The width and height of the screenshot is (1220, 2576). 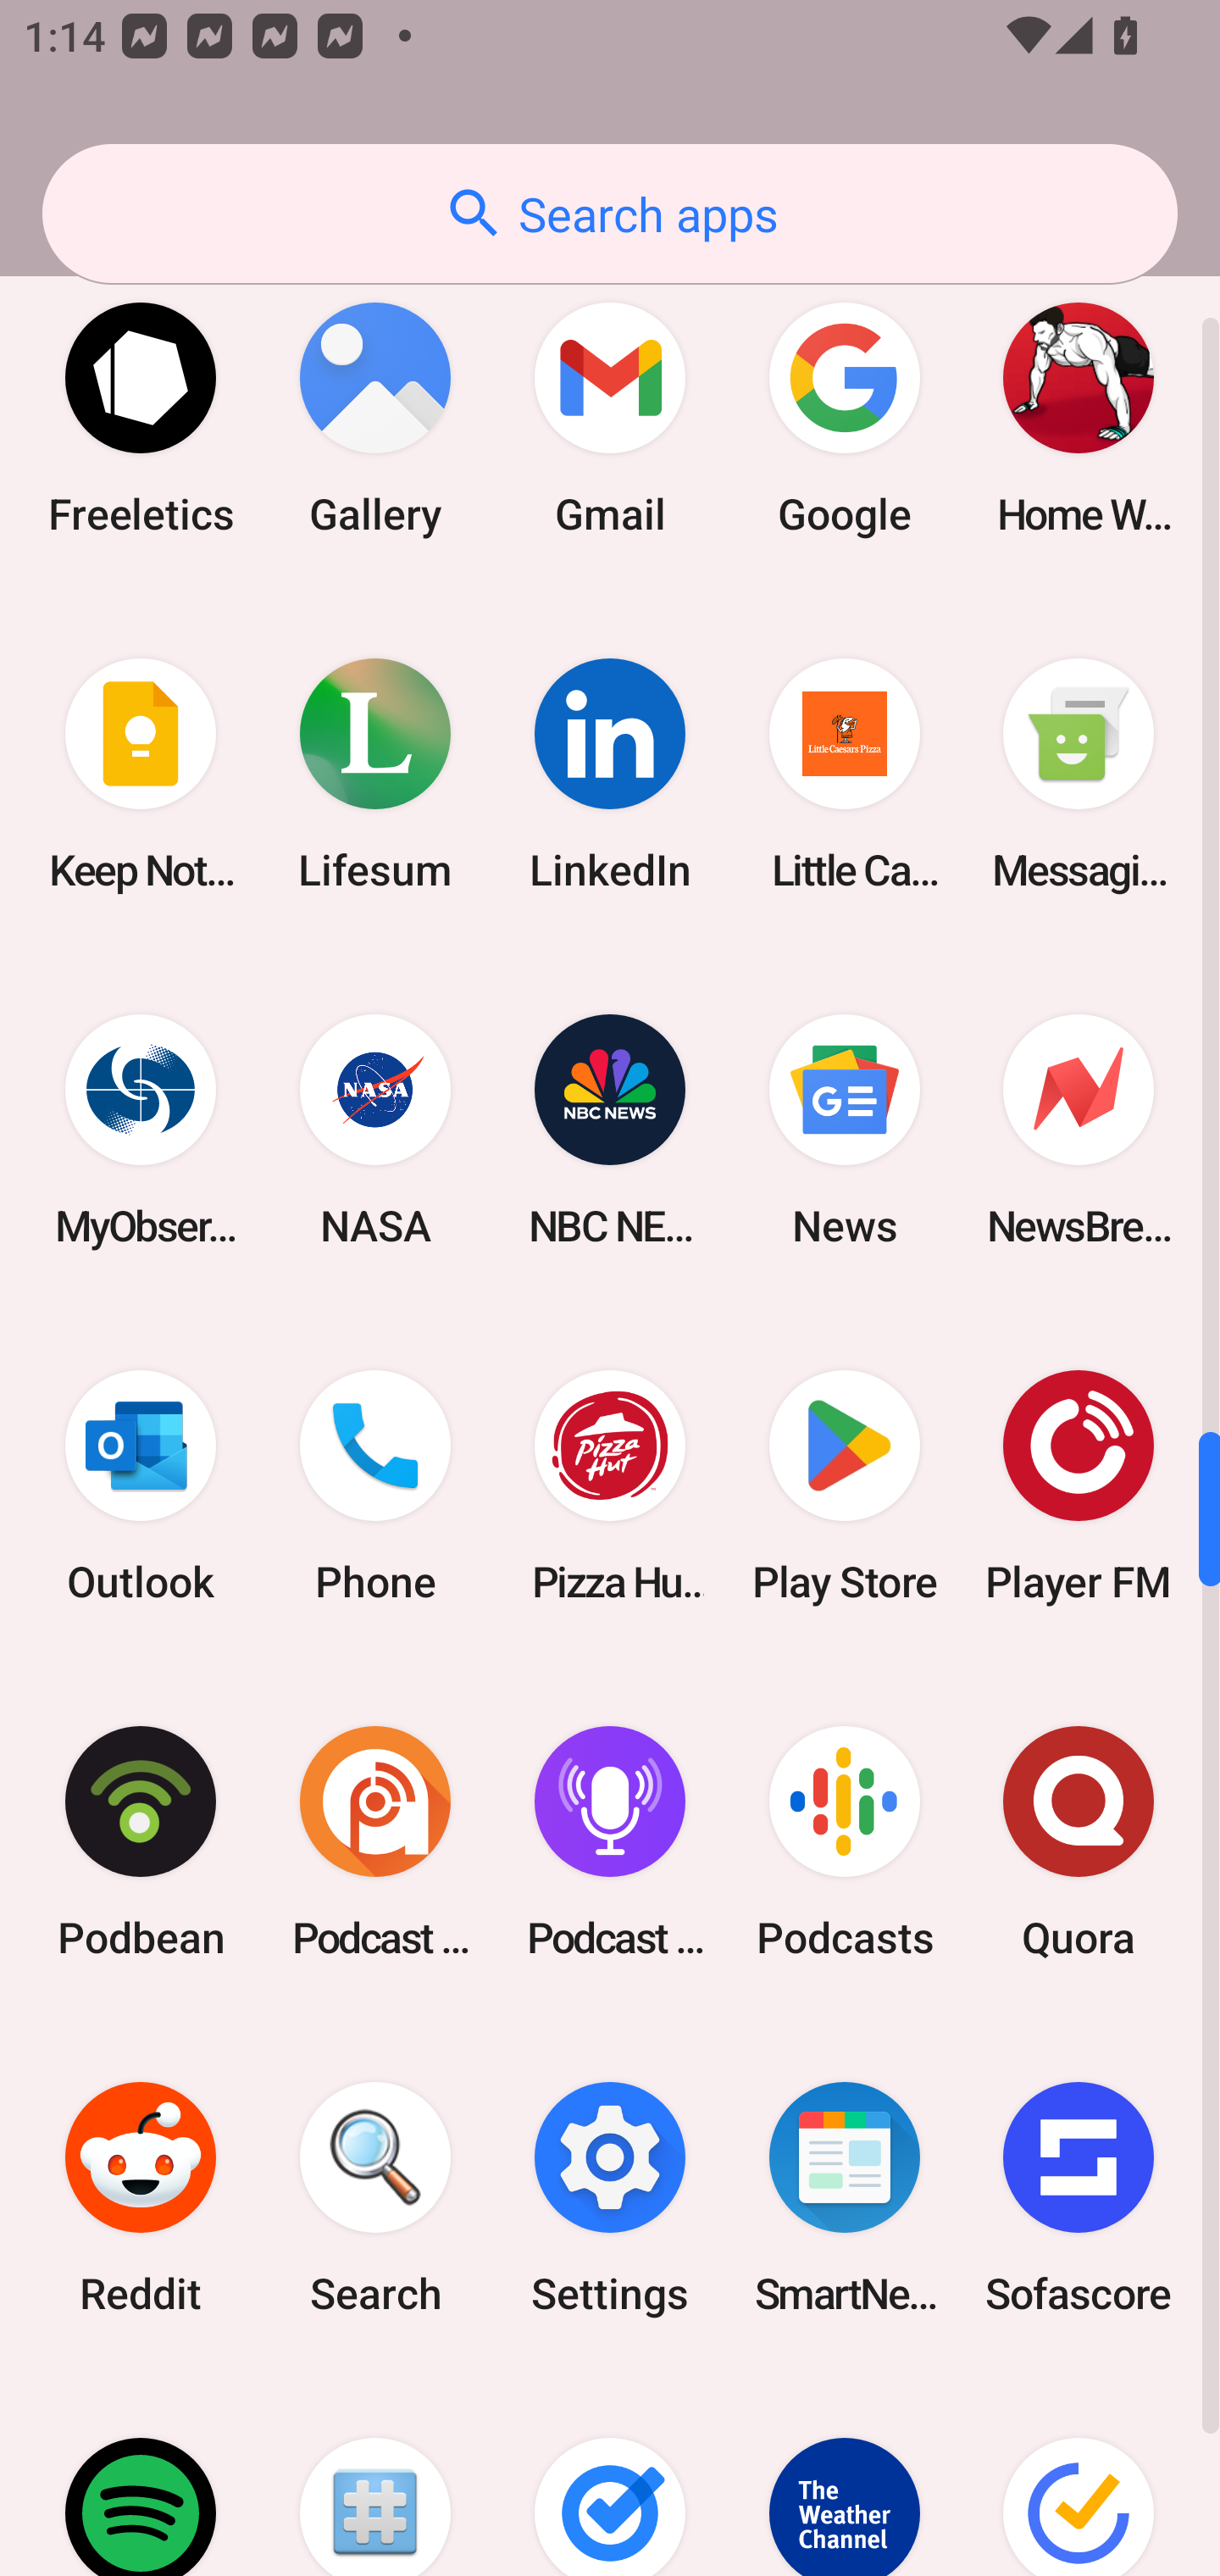 I want to click on Settings, so click(x=610, y=2196).